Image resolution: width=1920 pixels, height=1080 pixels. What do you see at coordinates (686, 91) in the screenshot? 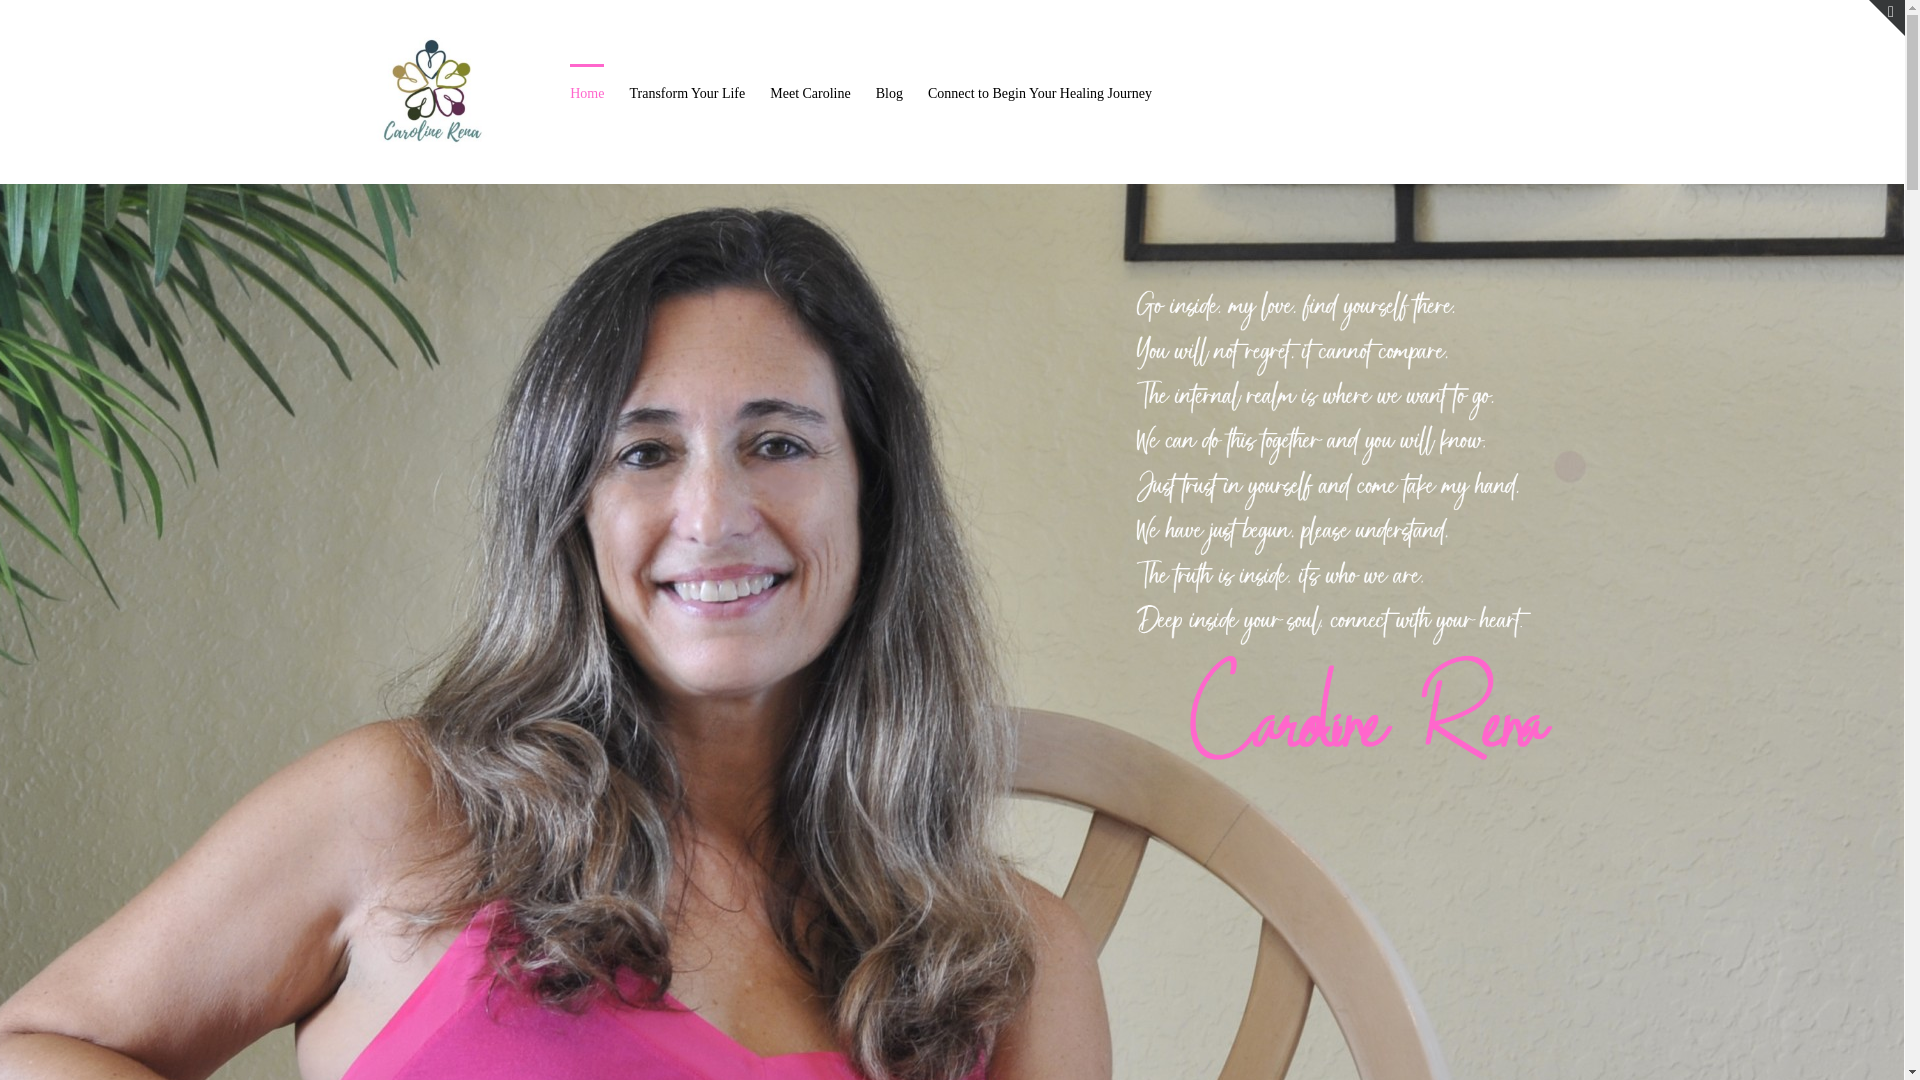
I see `Transform Your Life` at bounding box center [686, 91].